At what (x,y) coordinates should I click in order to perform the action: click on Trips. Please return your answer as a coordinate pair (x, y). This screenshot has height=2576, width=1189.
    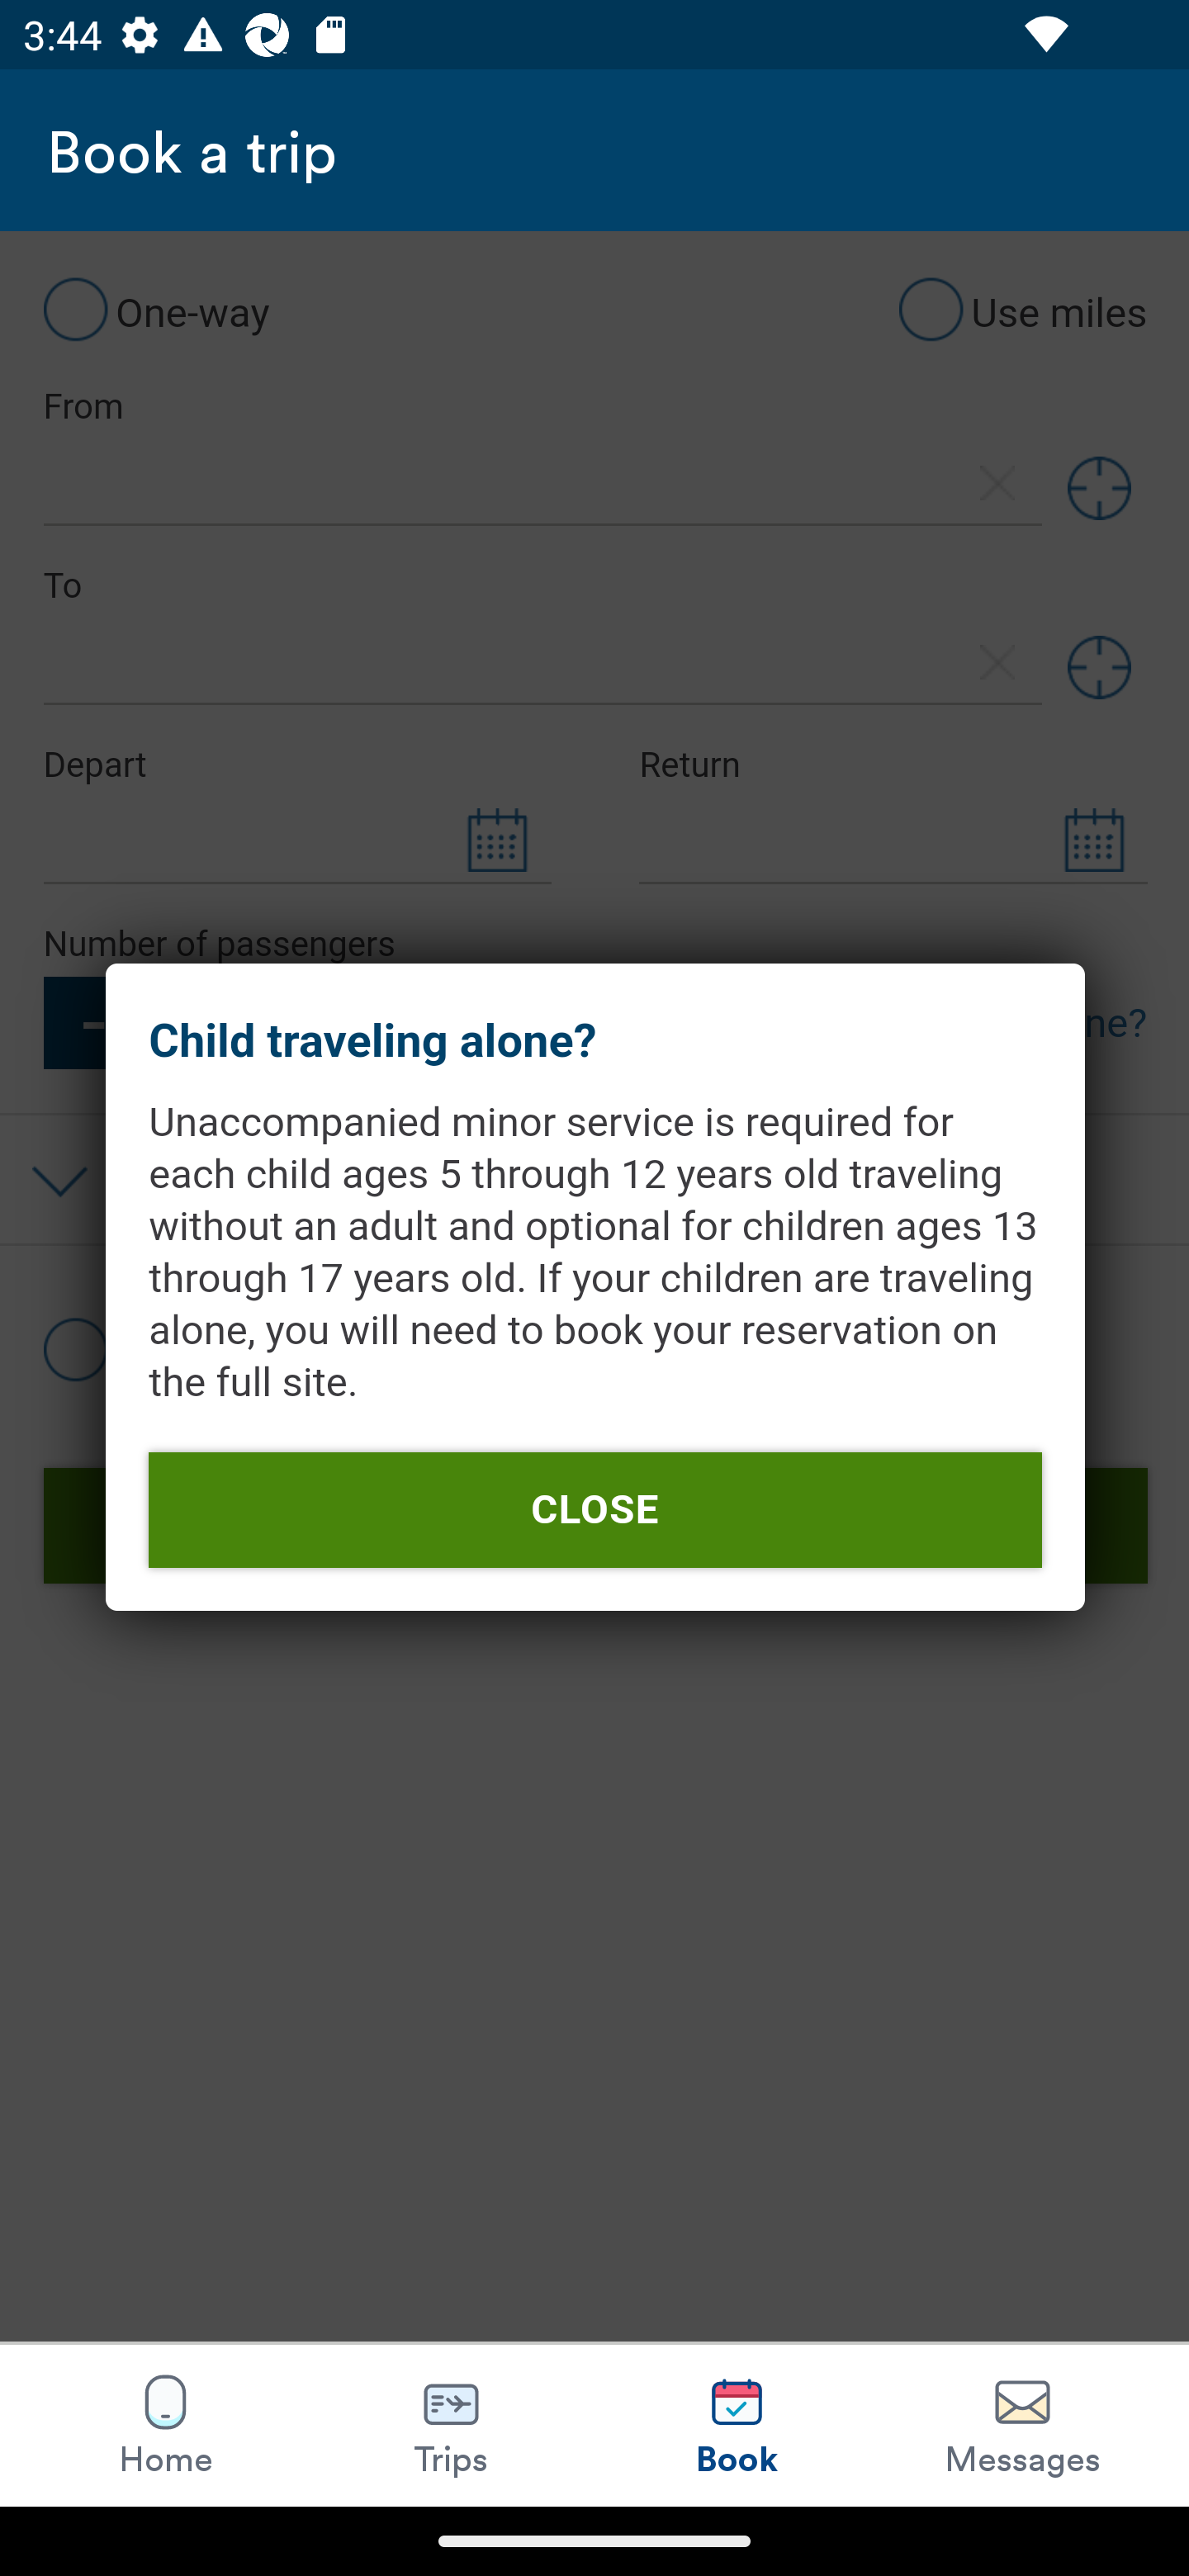
    Looking at the image, I should click on (452, 2425).